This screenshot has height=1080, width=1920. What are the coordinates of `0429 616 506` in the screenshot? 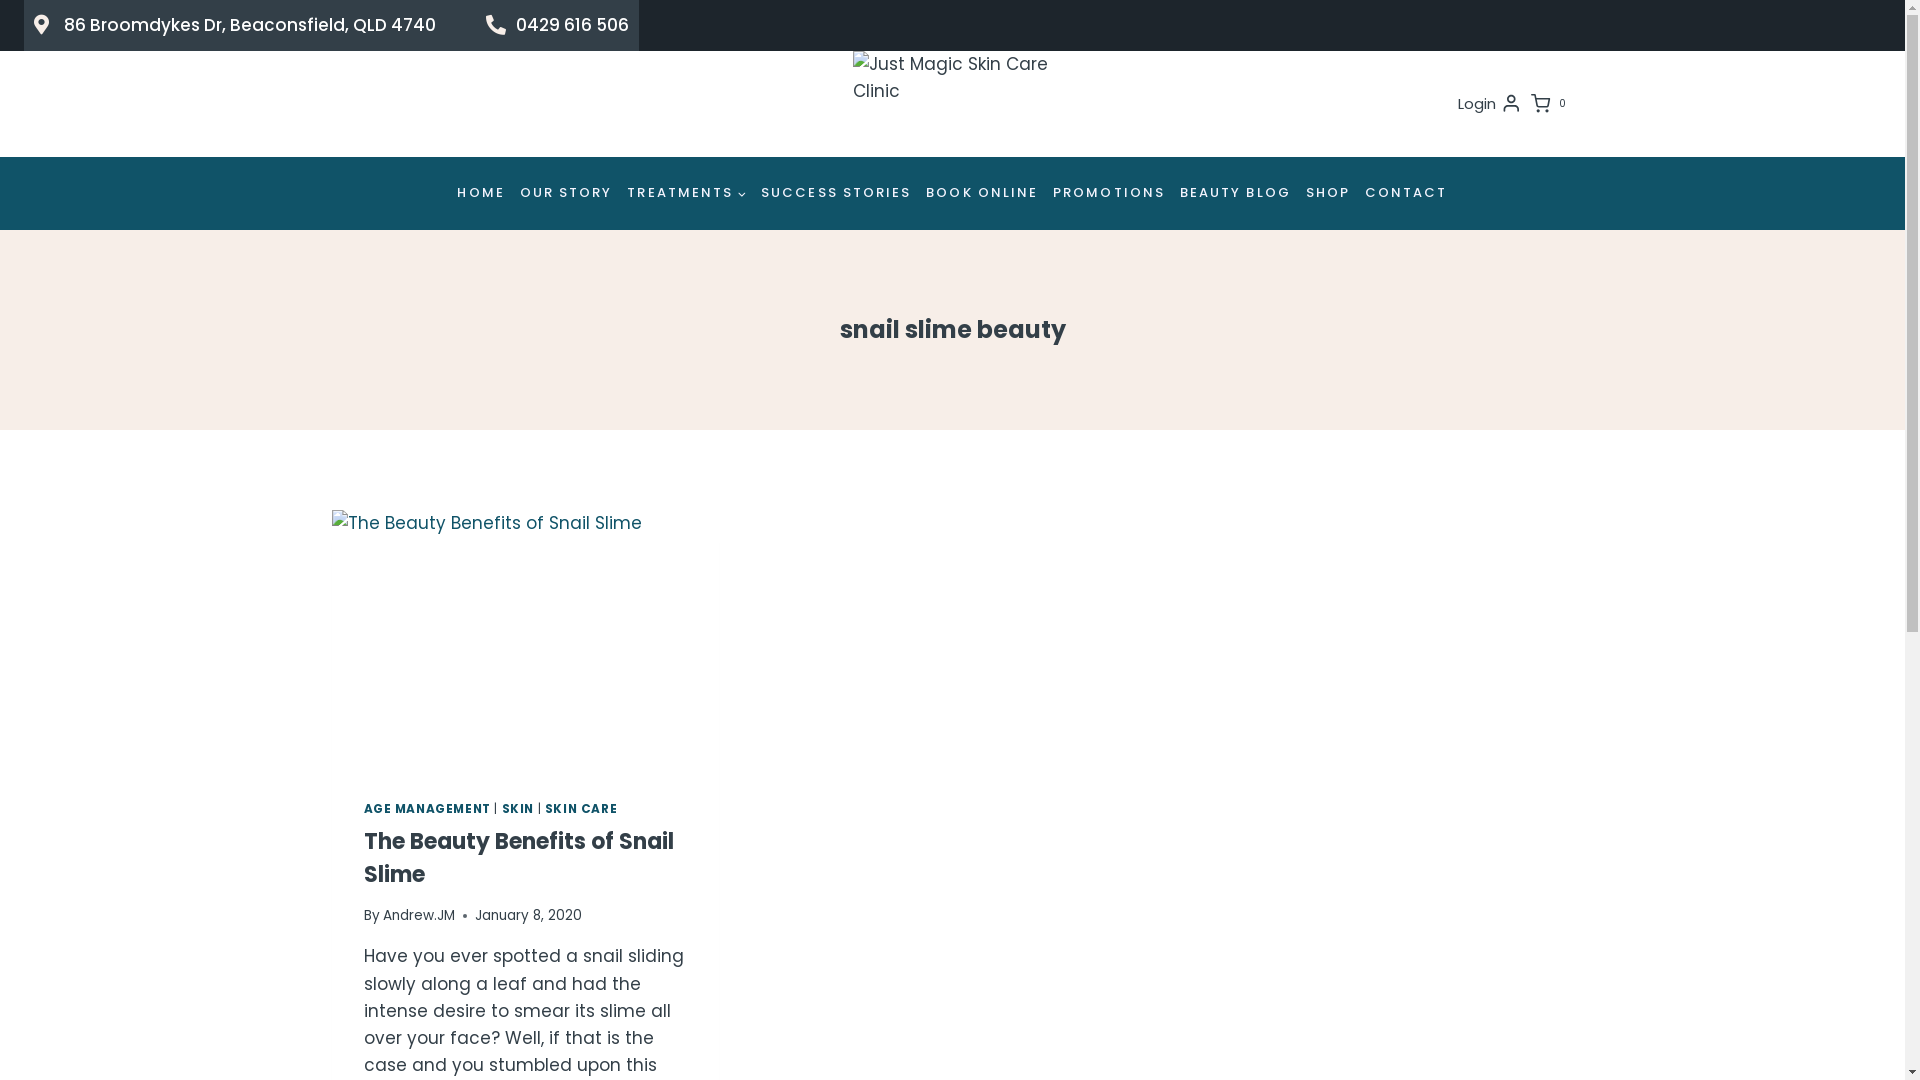 It's located at (558, 26).